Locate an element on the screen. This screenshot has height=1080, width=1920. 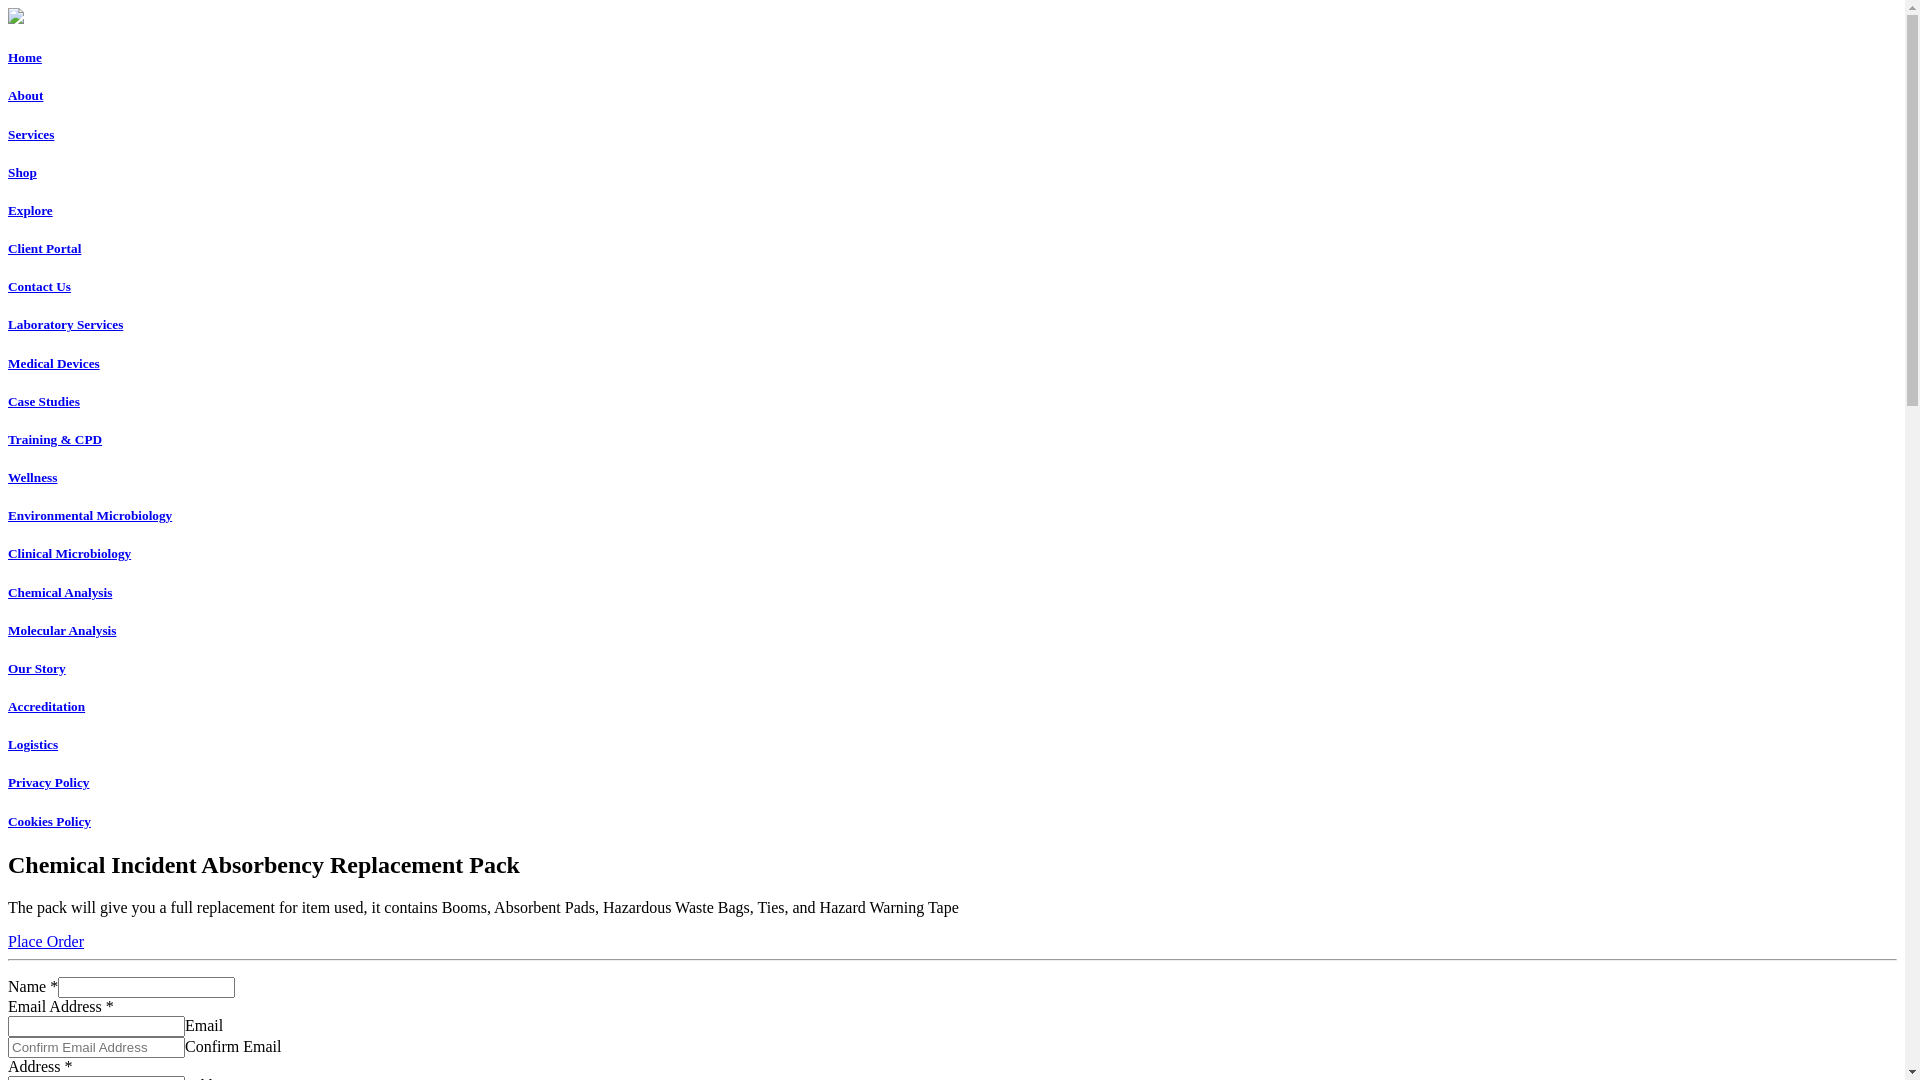
Environmental Microbiology is located at coordinates (952, 516).